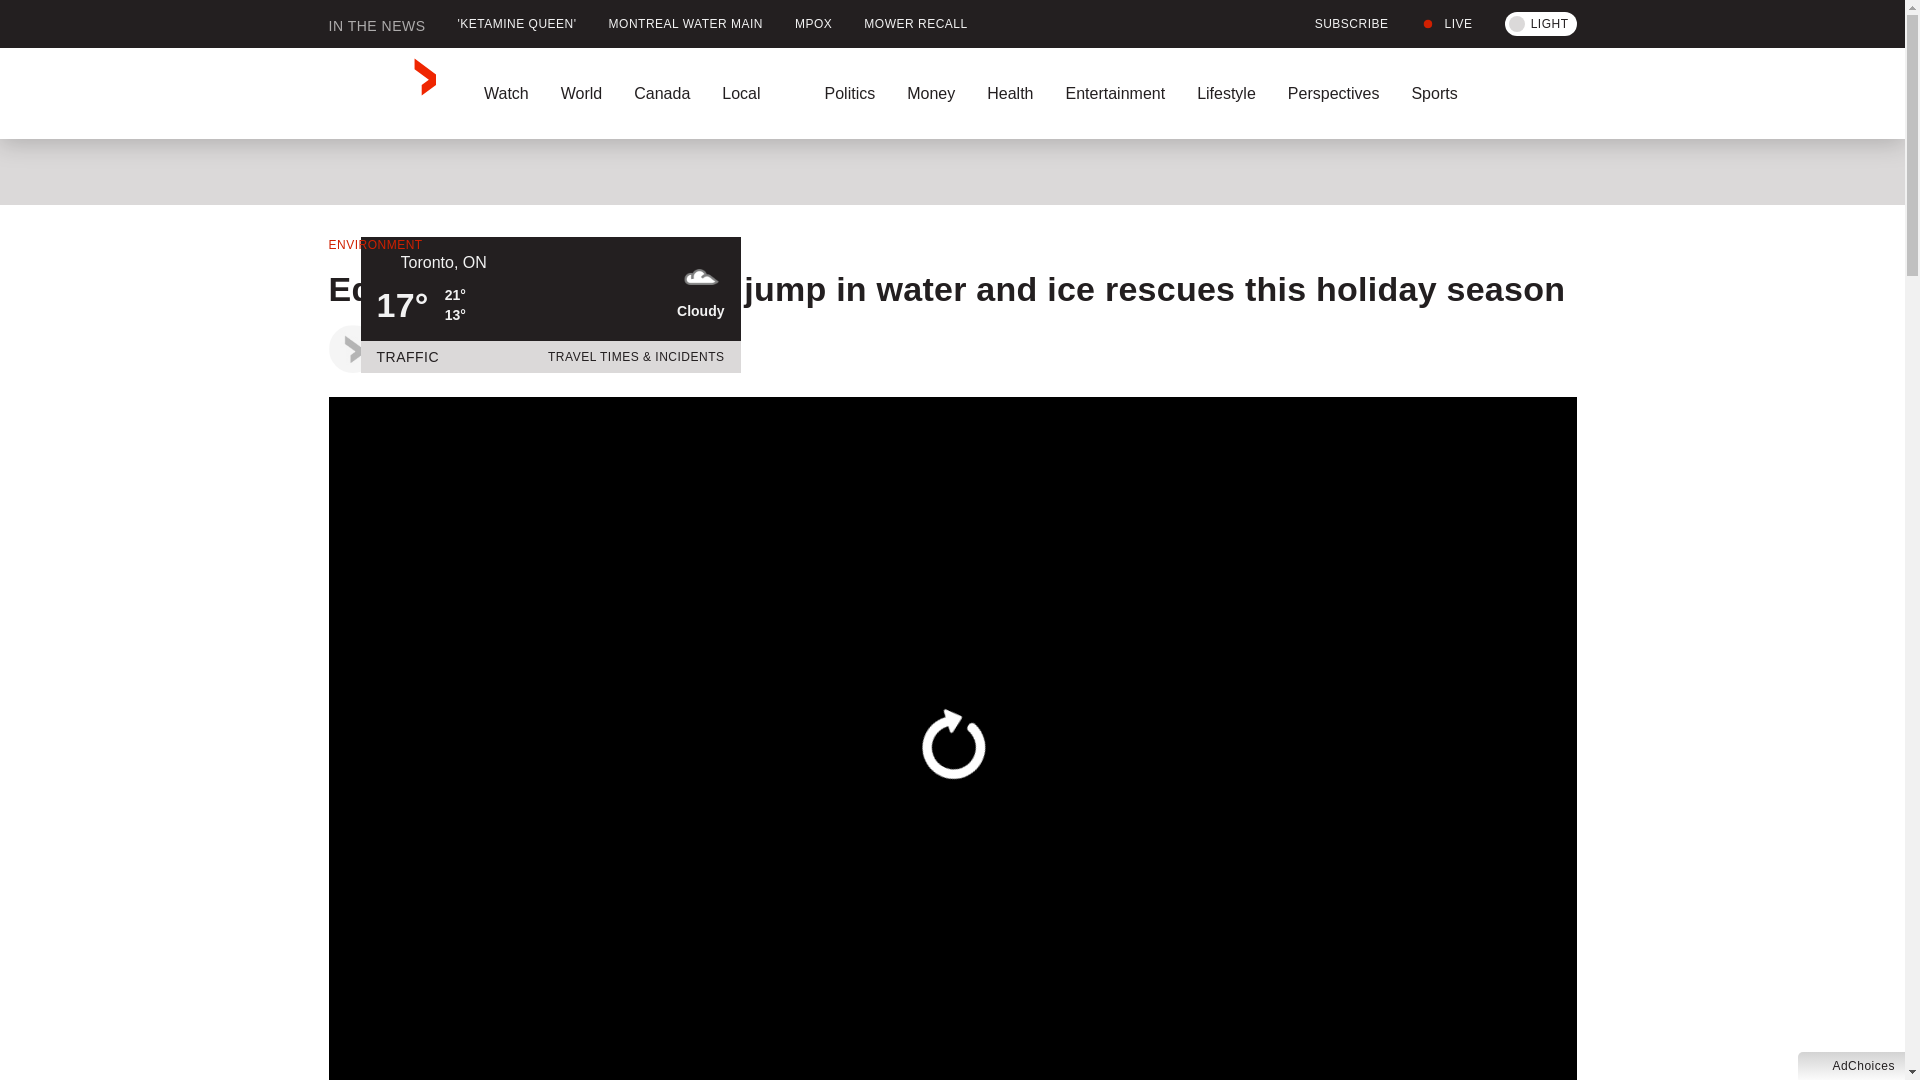 Image resolution: width=1920 pixels, height=1080 pixels. Describe the element at coordinates (382, 93) in the screenshot. I see `GlobalNews home` at that location.